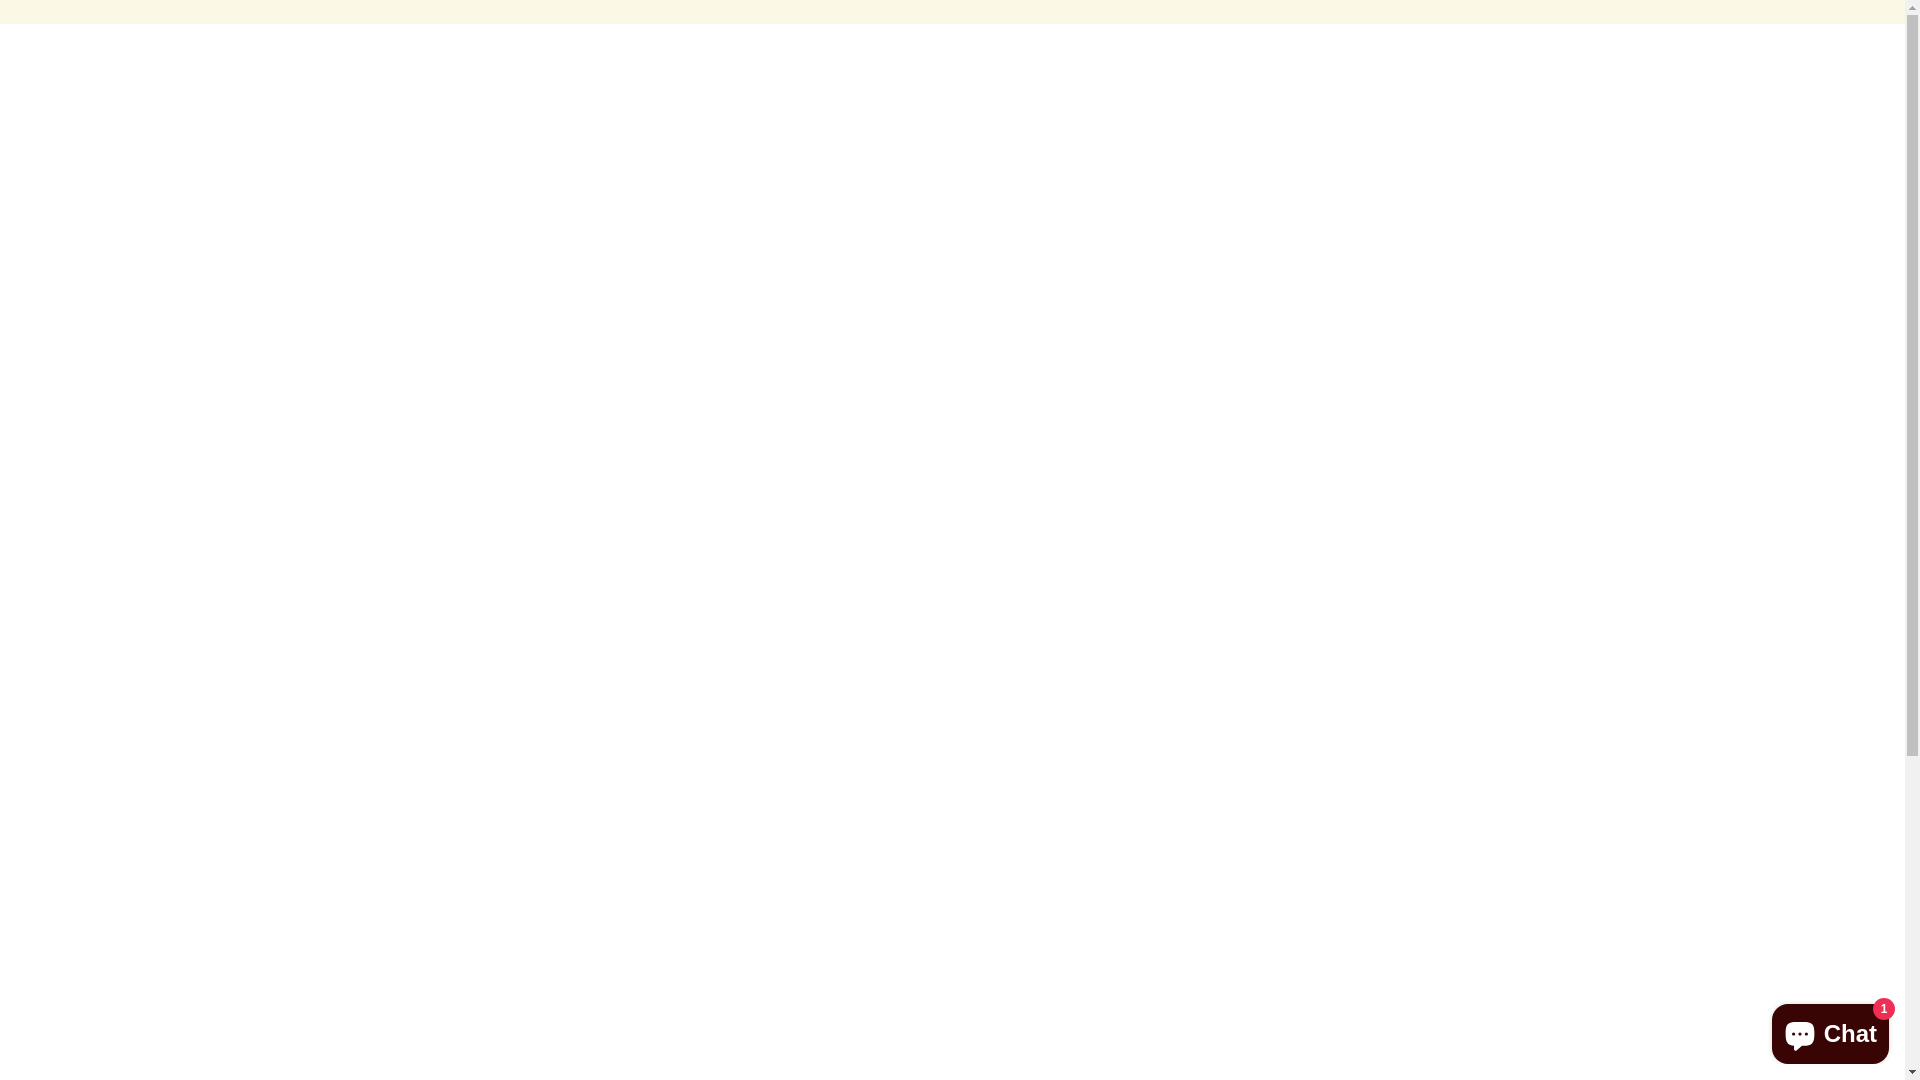 The height and width of the screenshot is (1080, 1920). Describe the element at coordinates (709, 784) in the screenshot. I see `About Us` at that location.